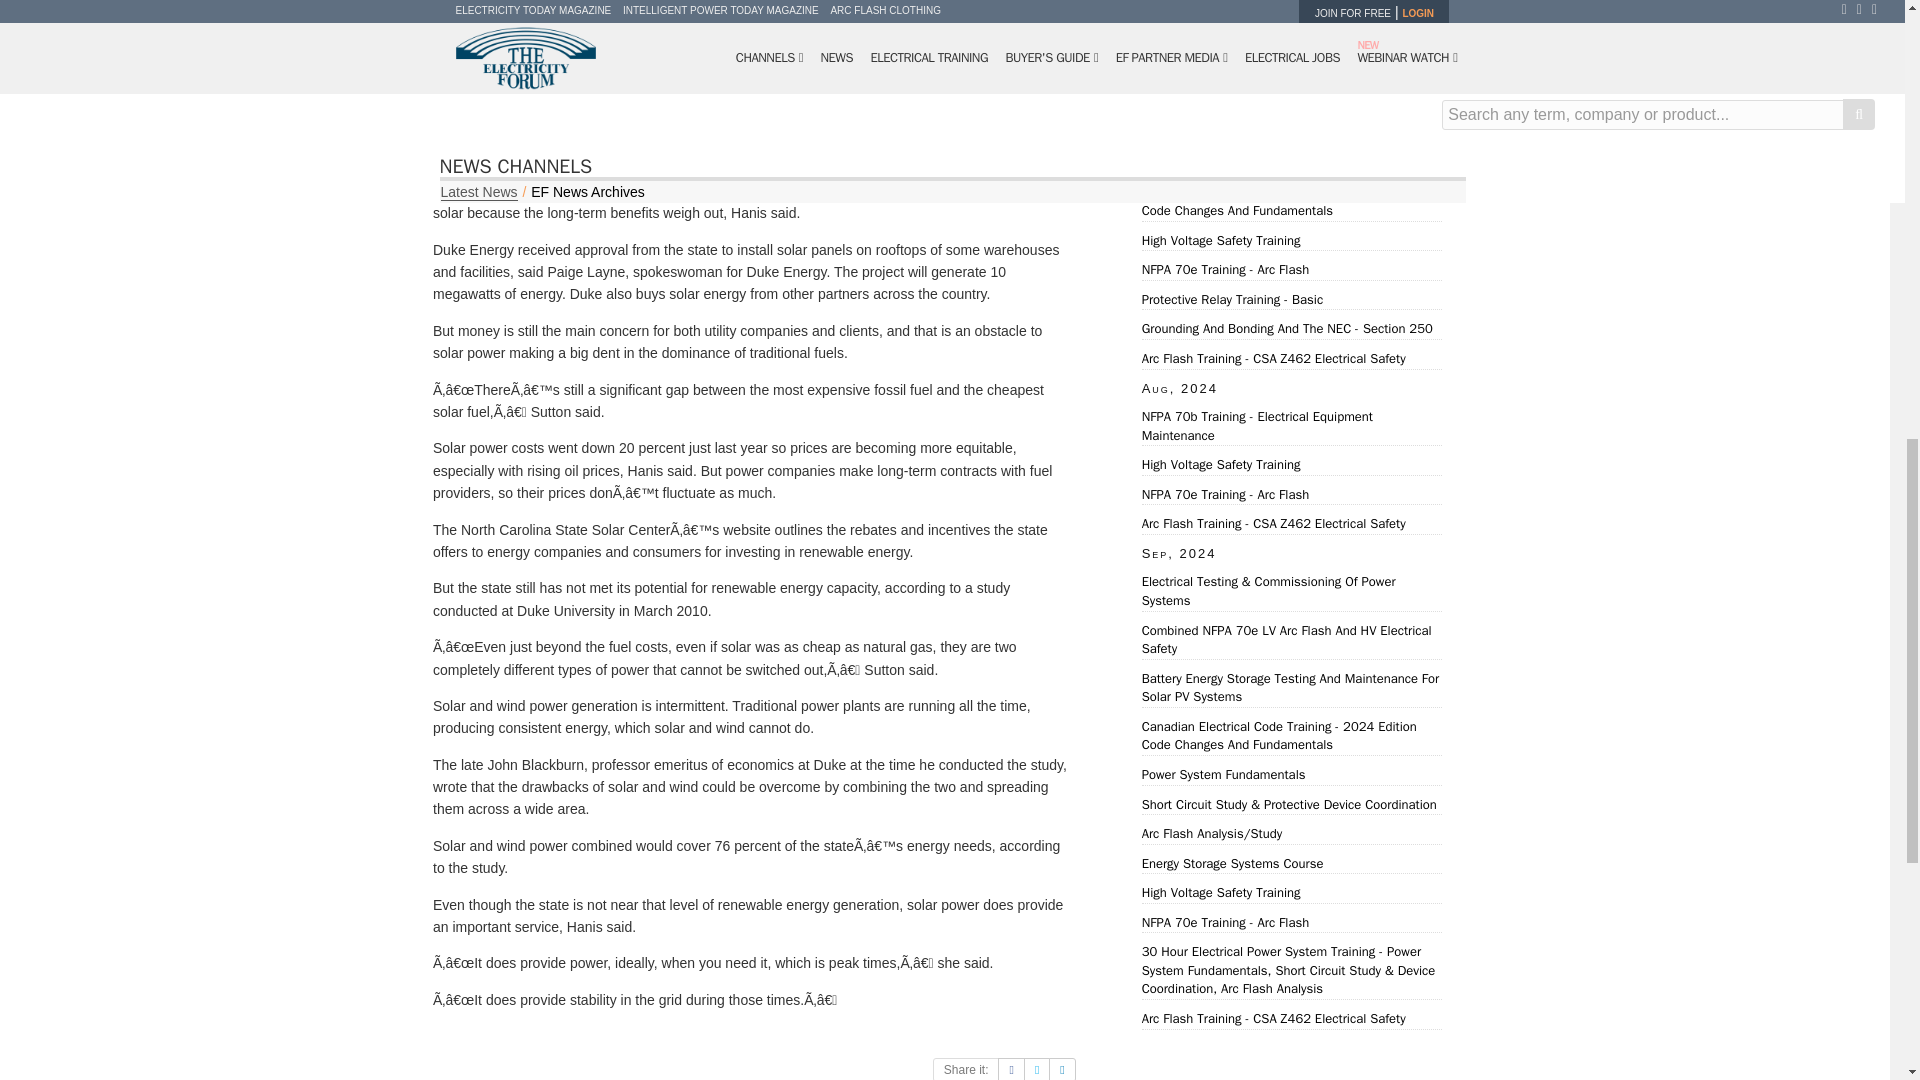  What do you see at coordinates (1010, 1069) in the screenshot?
I see `On Facebook` at bounding box center [1010, 1069].